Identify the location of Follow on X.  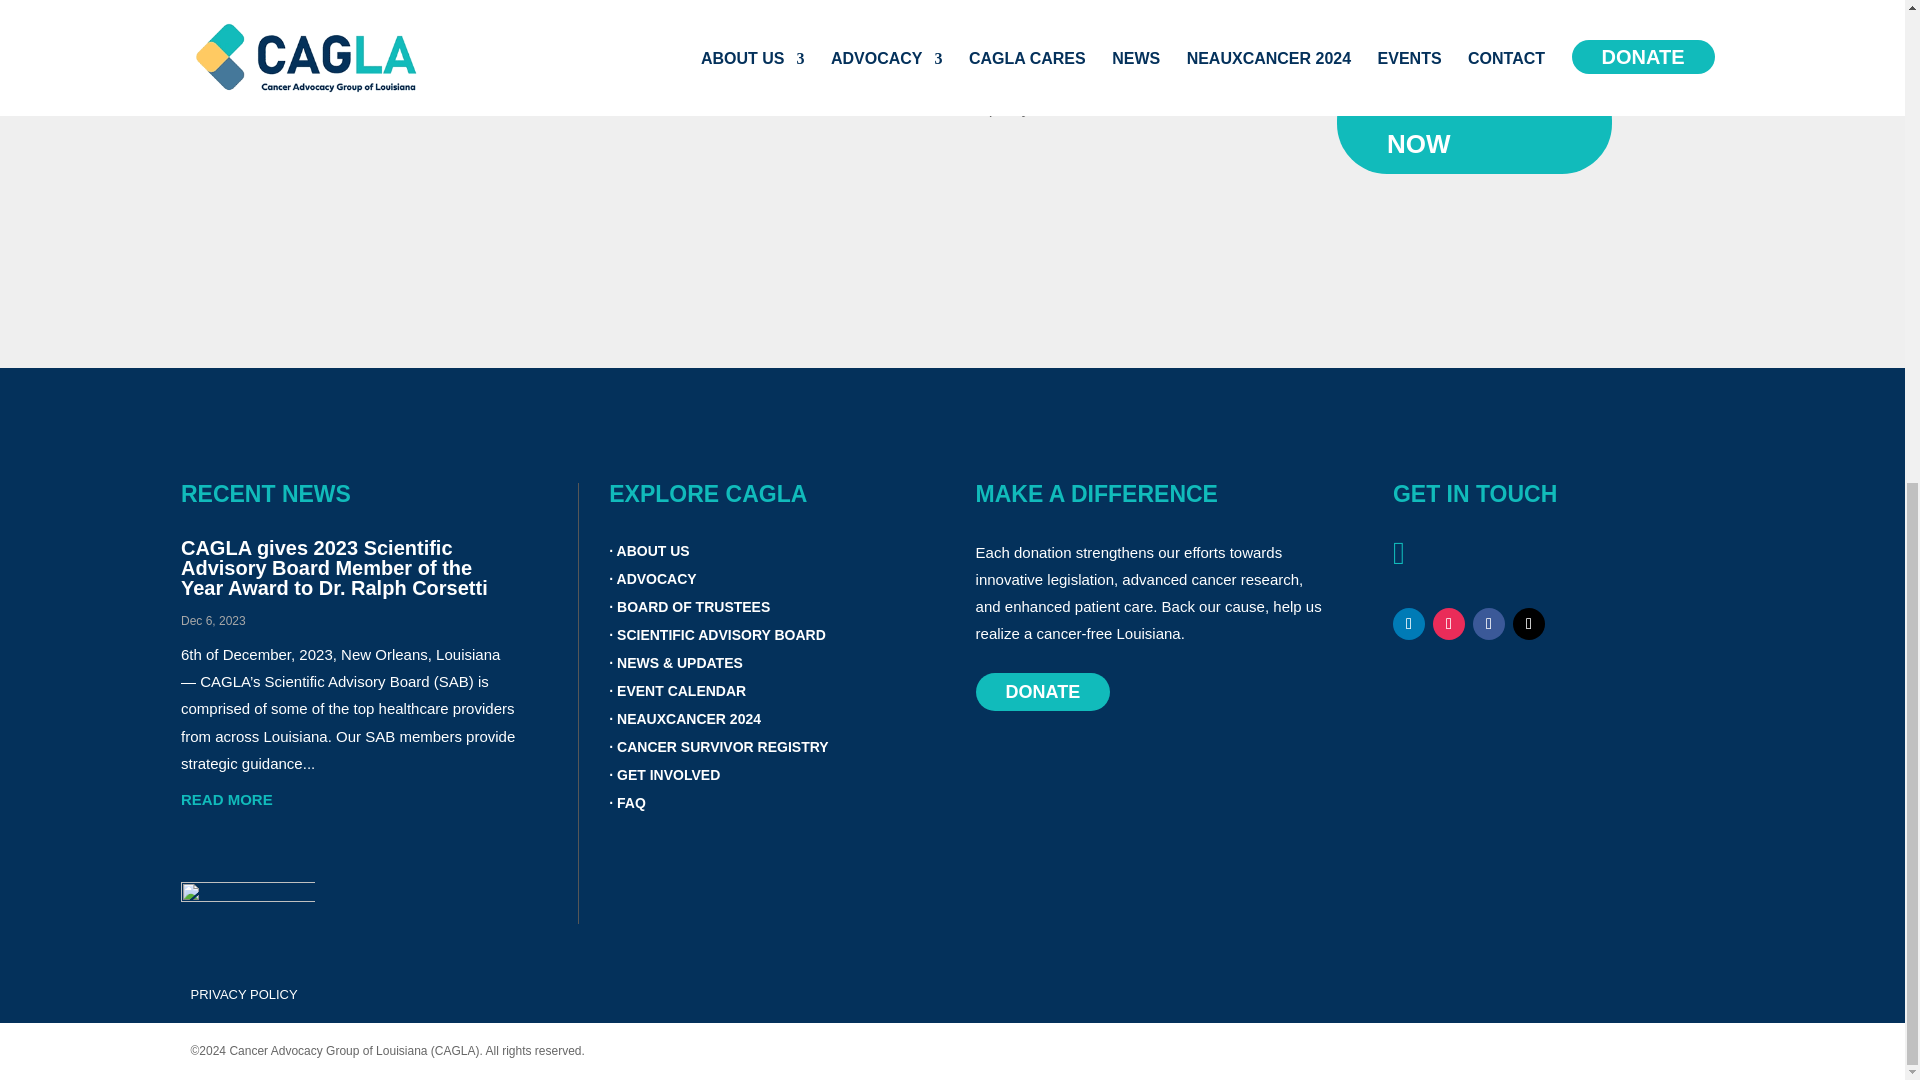
(1528, 624).